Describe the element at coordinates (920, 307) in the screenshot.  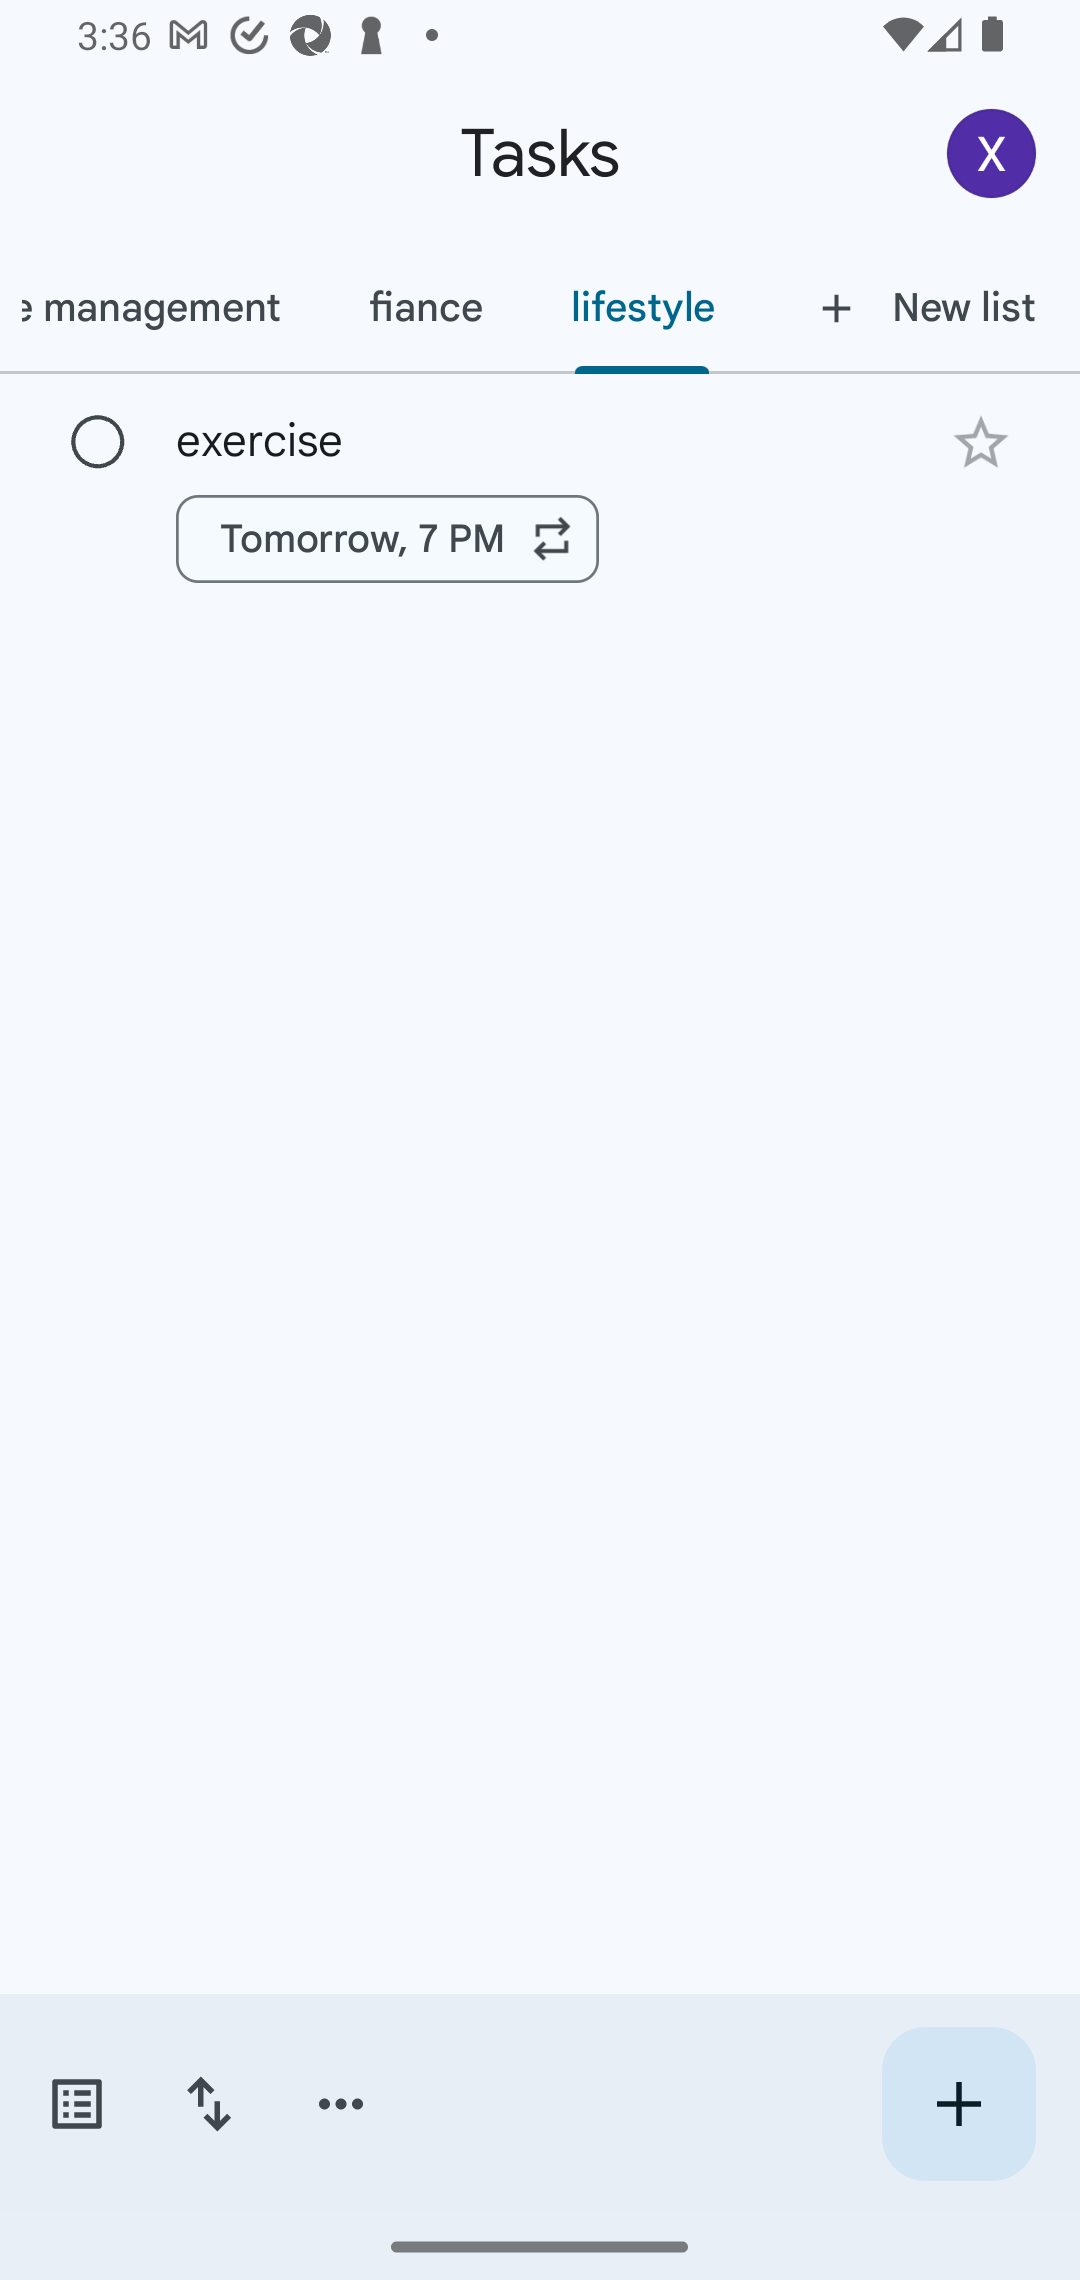
I see `New list` at that location.